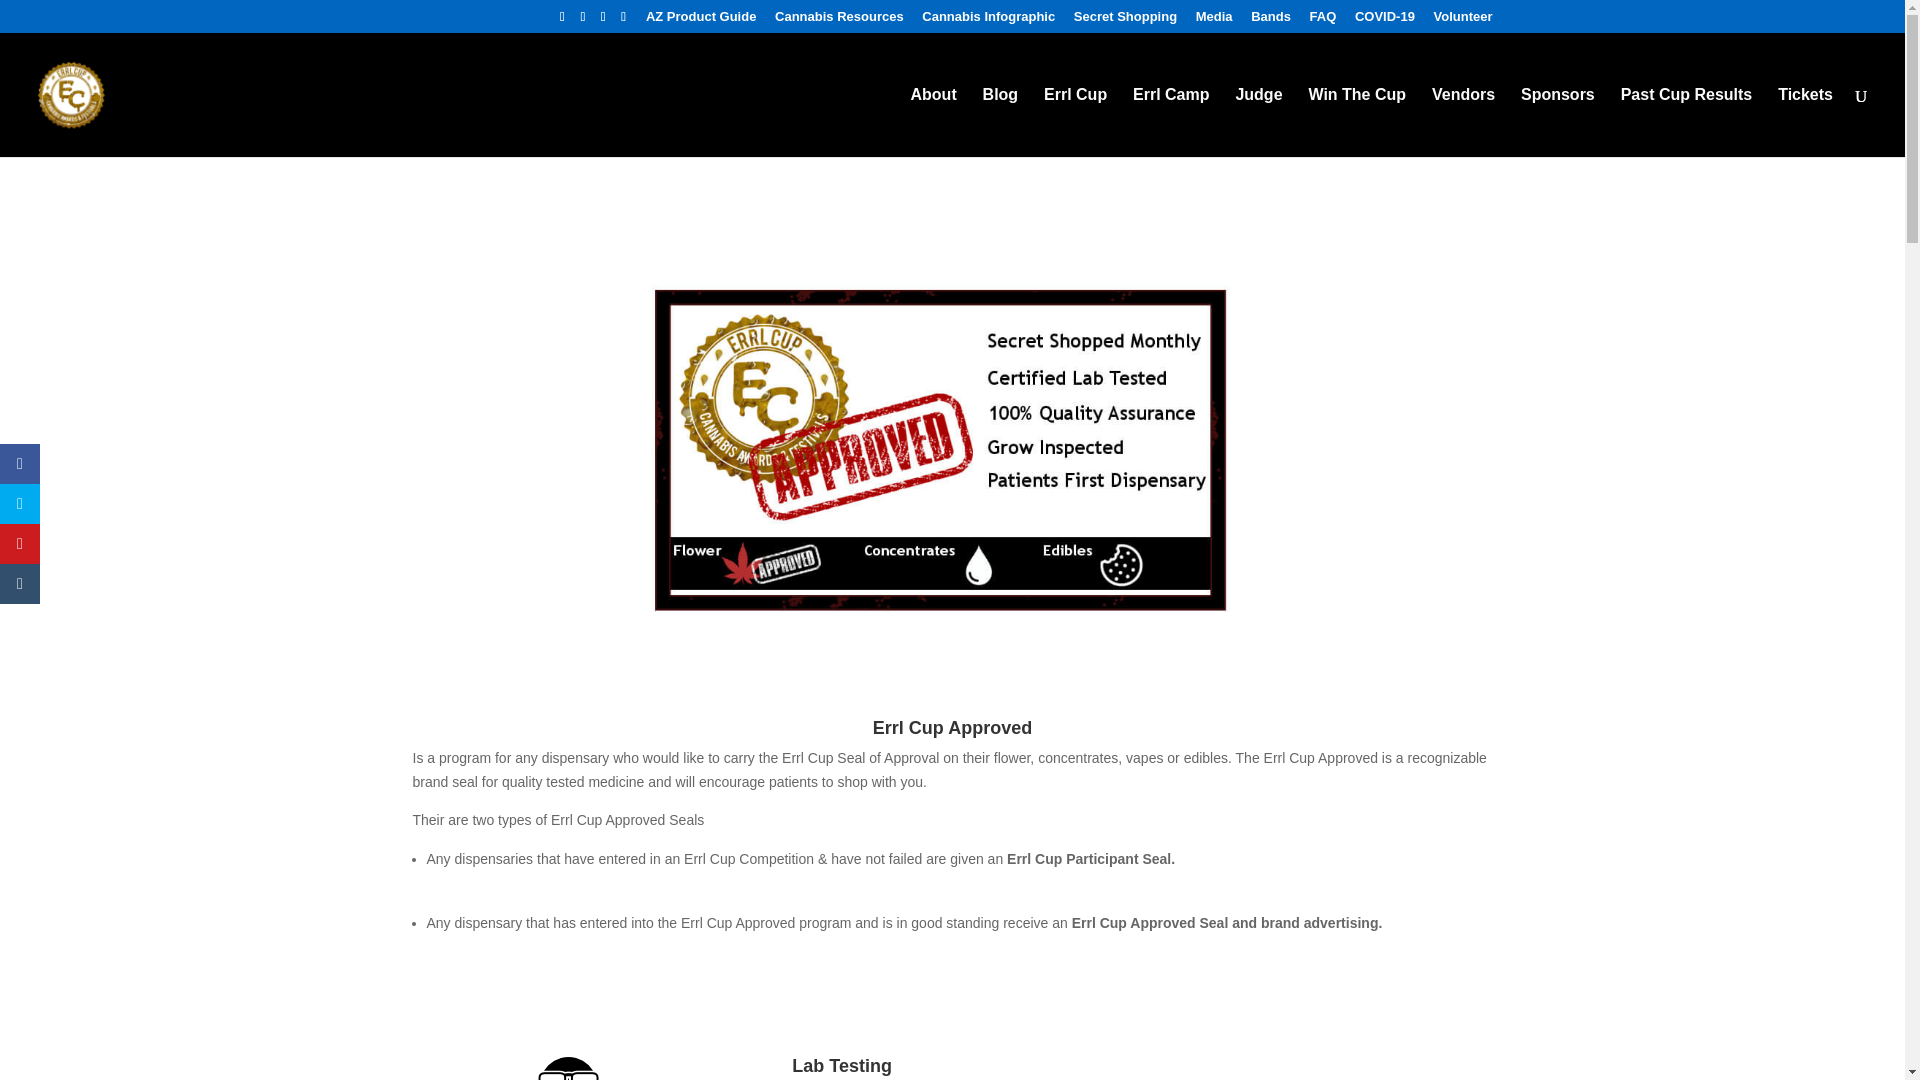 Image resolution: width=1920 pixels, height=1080 pixels. Describe the element at coordinates (1076, 122) in the screenshot. I see `Errl Cup` at that location.